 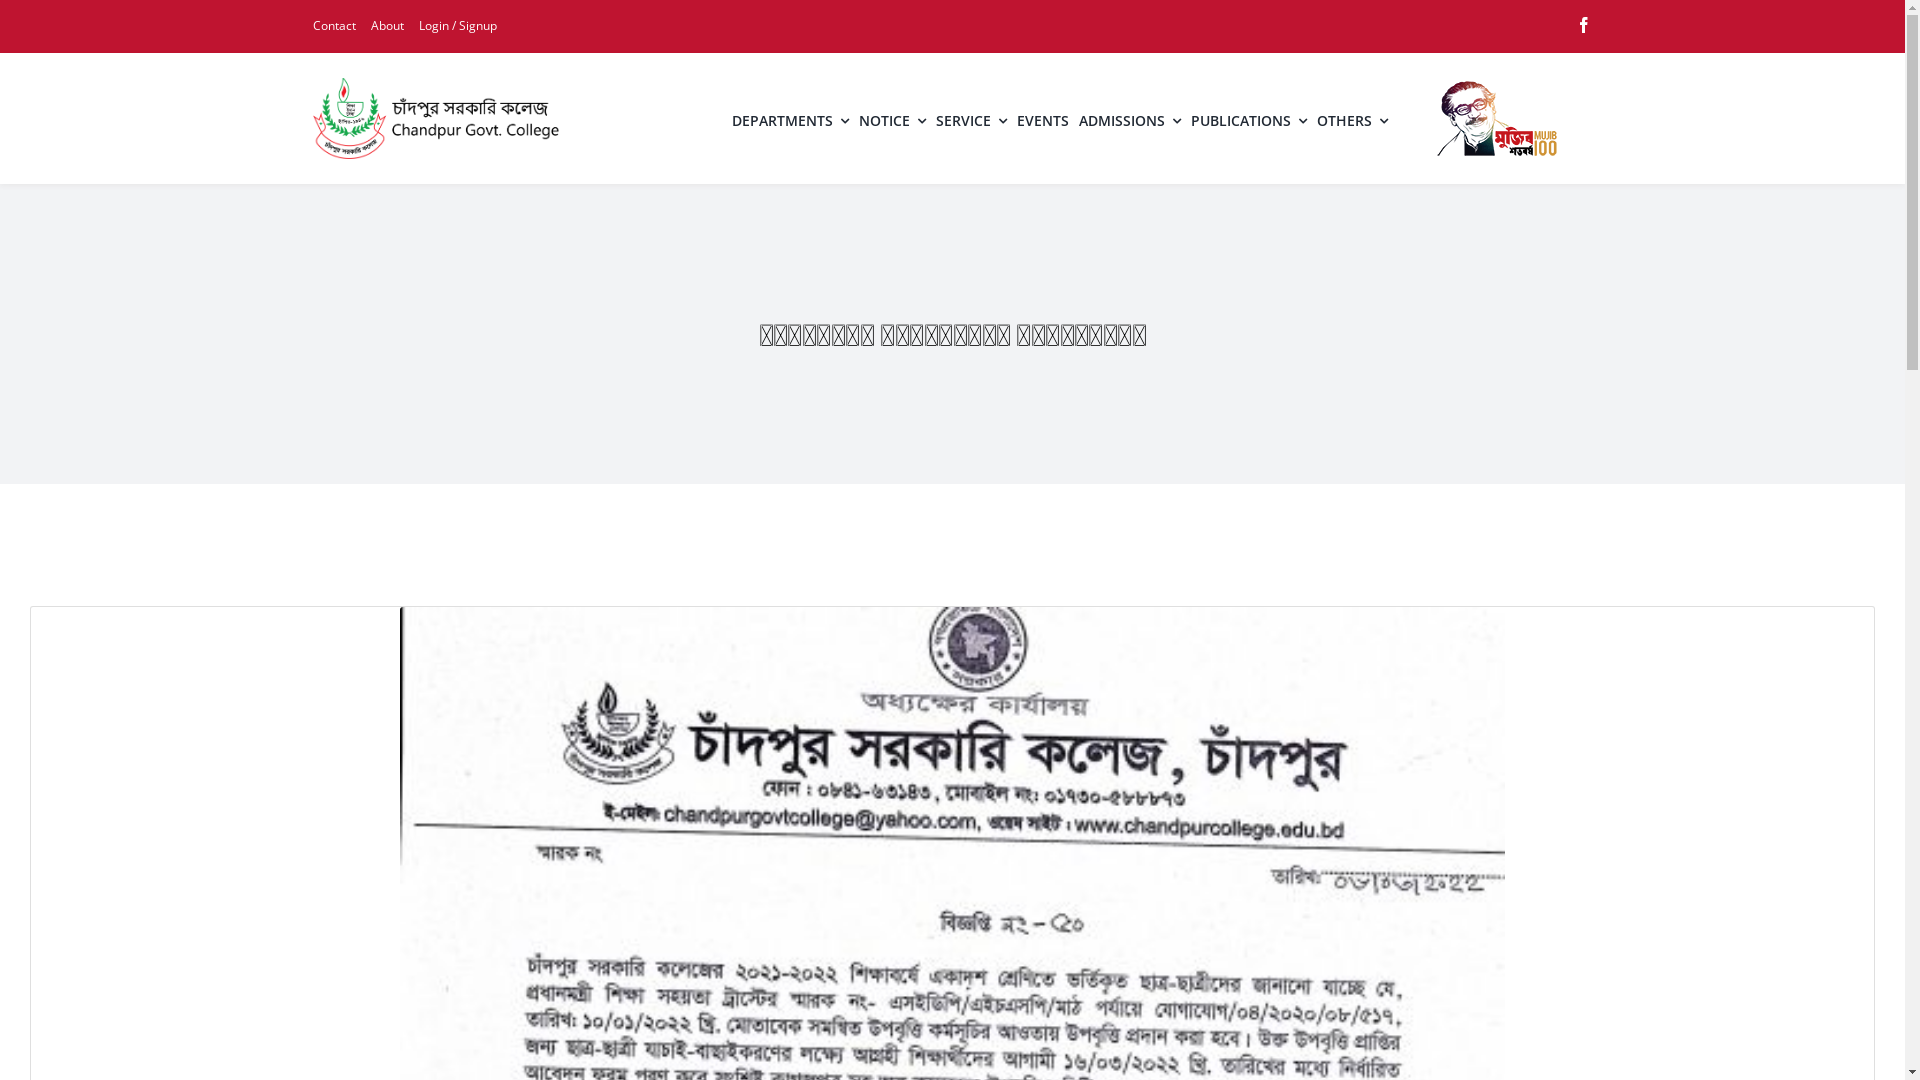 I want to click on Login / Signup, so click(x=457, y=26).